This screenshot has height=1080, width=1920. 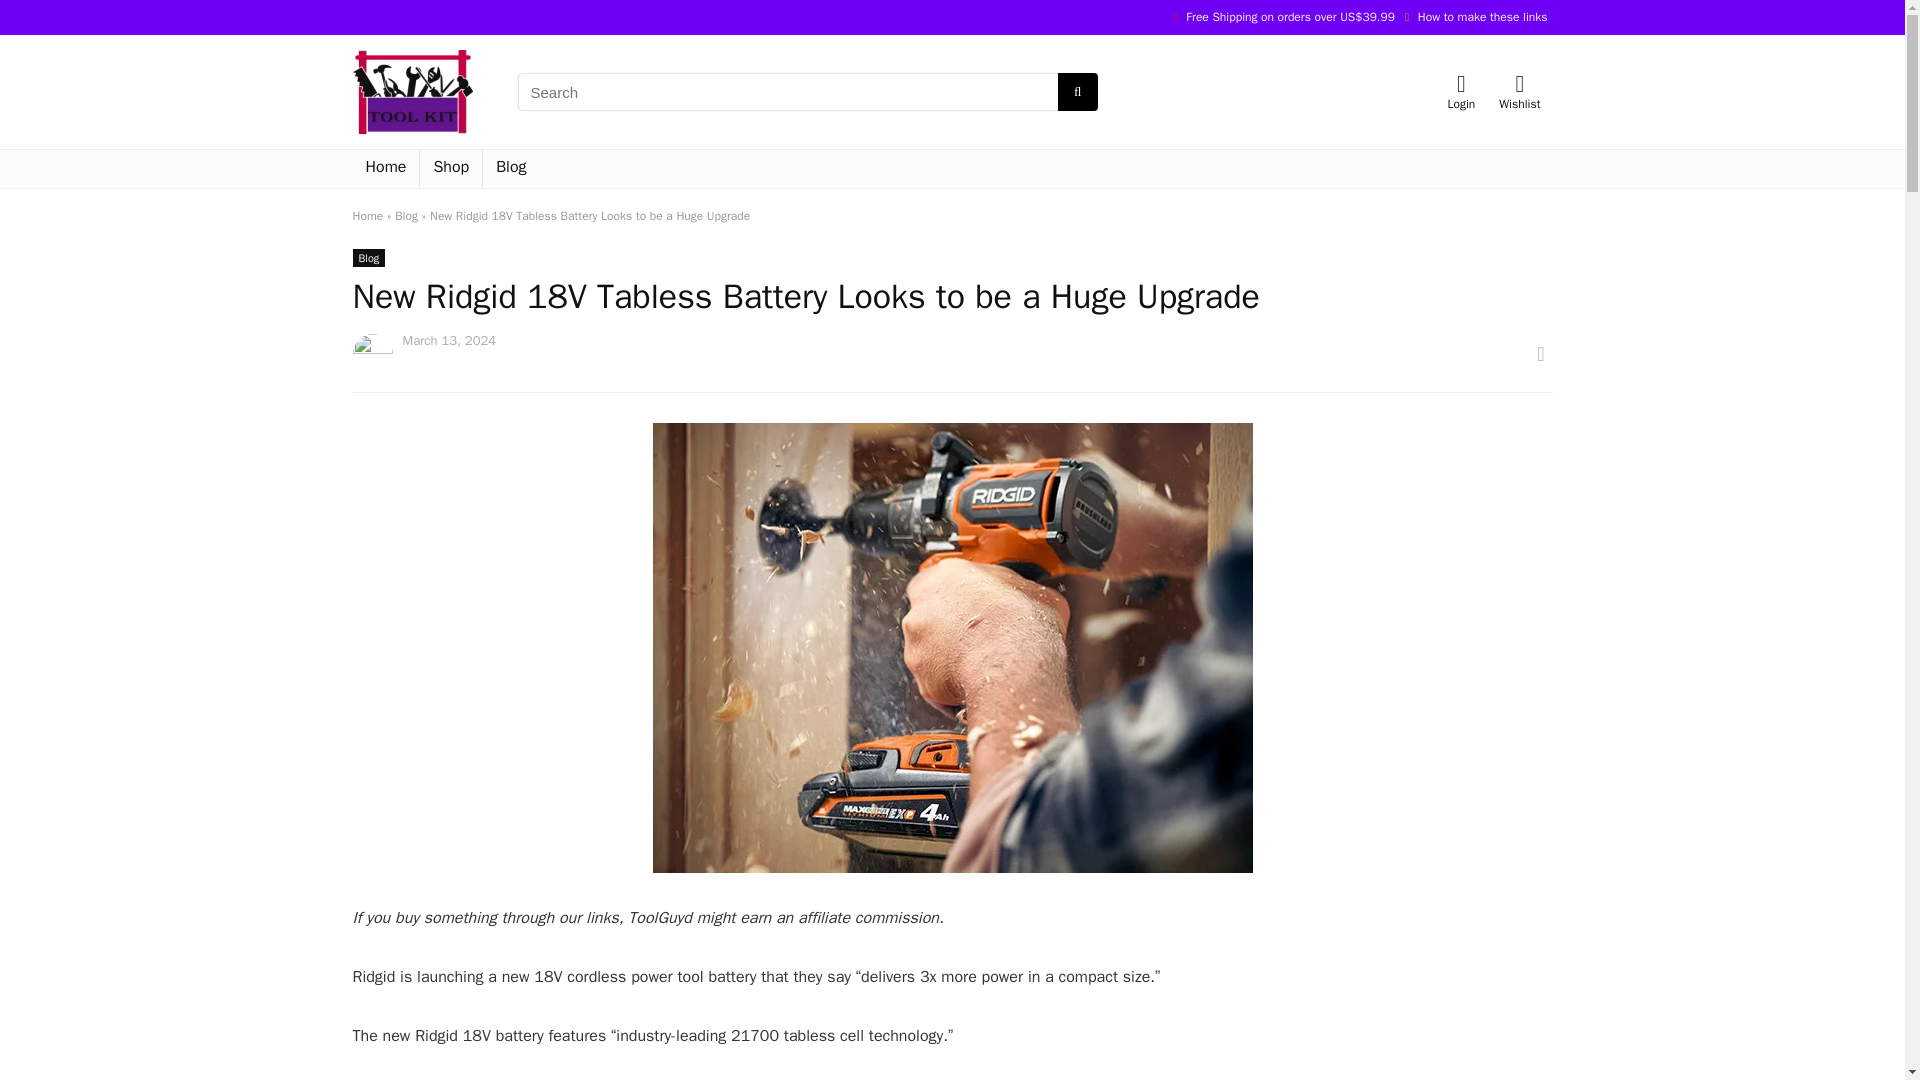 I want to click on Blog, so click(x=368, y=258).